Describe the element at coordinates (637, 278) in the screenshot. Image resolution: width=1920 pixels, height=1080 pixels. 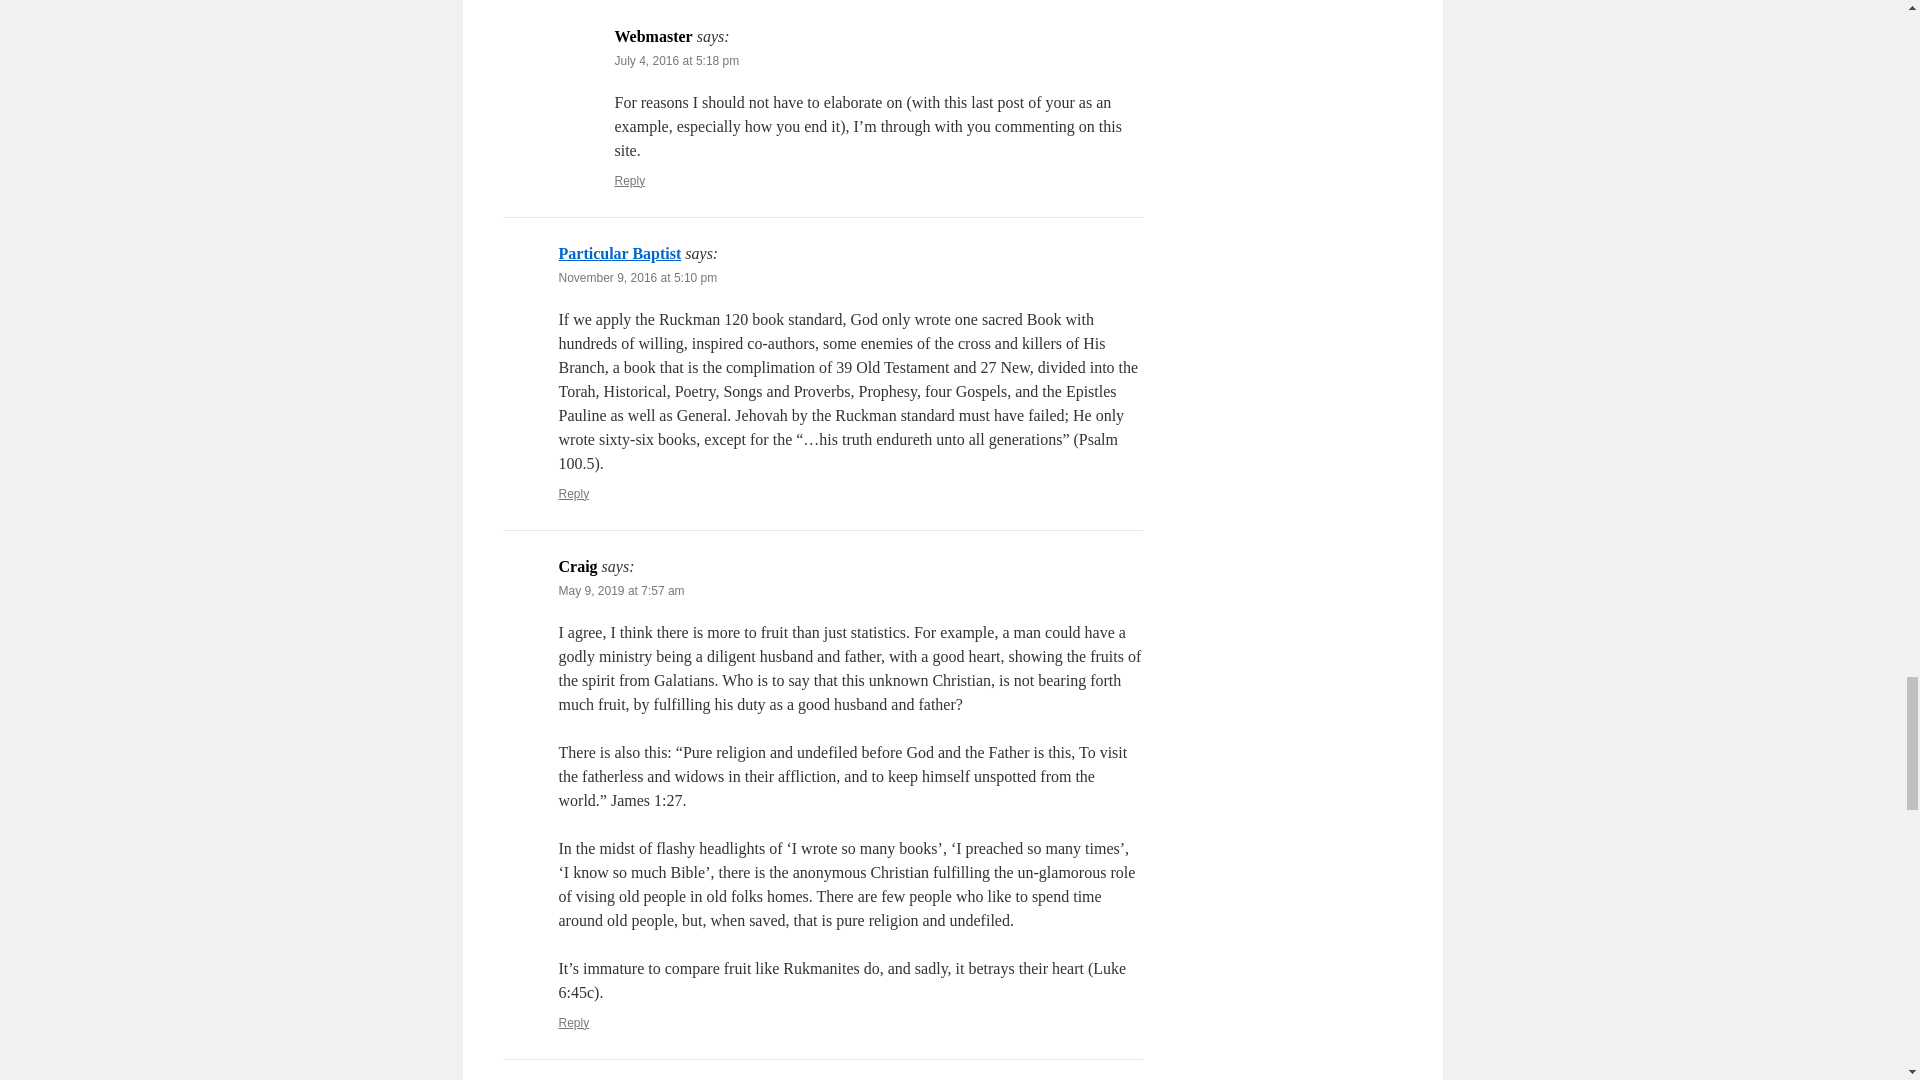
I see `November 9, 2016 at 5:10 pm` at that location.